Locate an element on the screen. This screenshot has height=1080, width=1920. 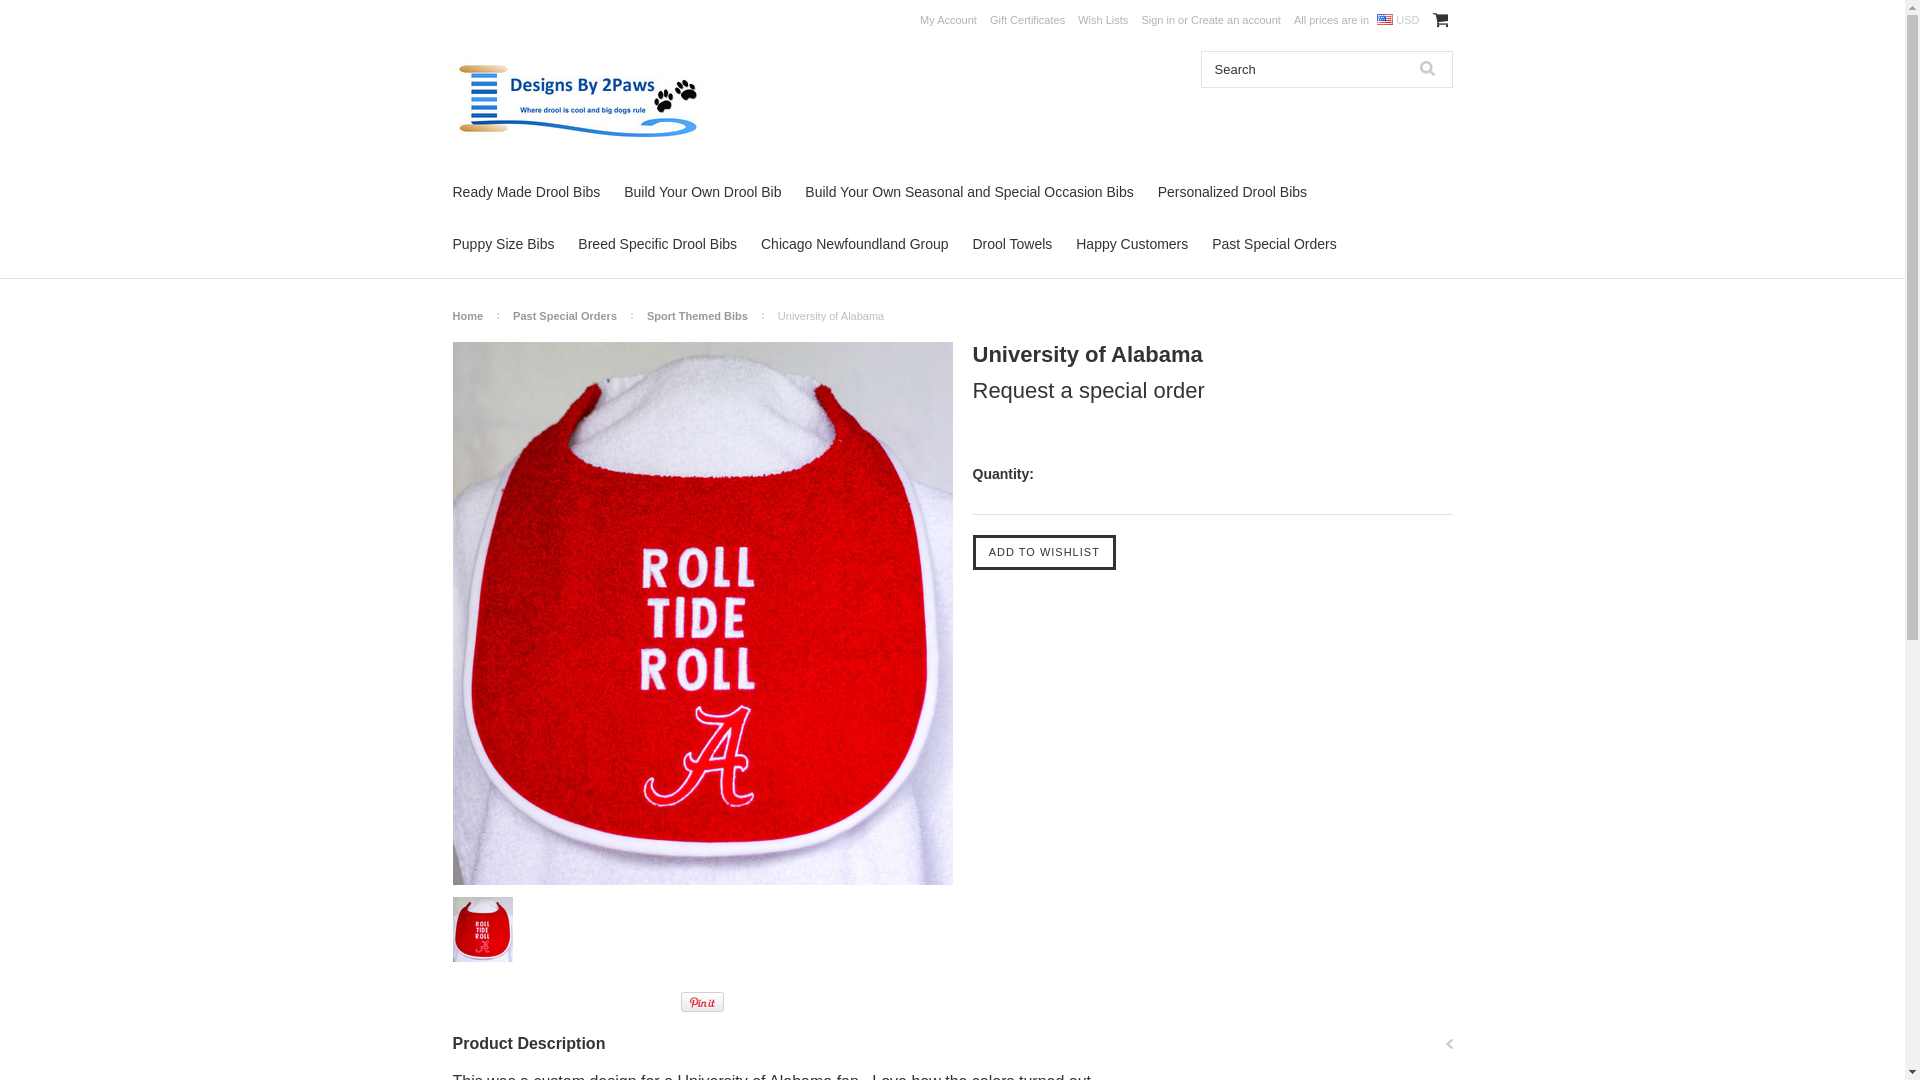
Search is located at coordinates (1301, 69).